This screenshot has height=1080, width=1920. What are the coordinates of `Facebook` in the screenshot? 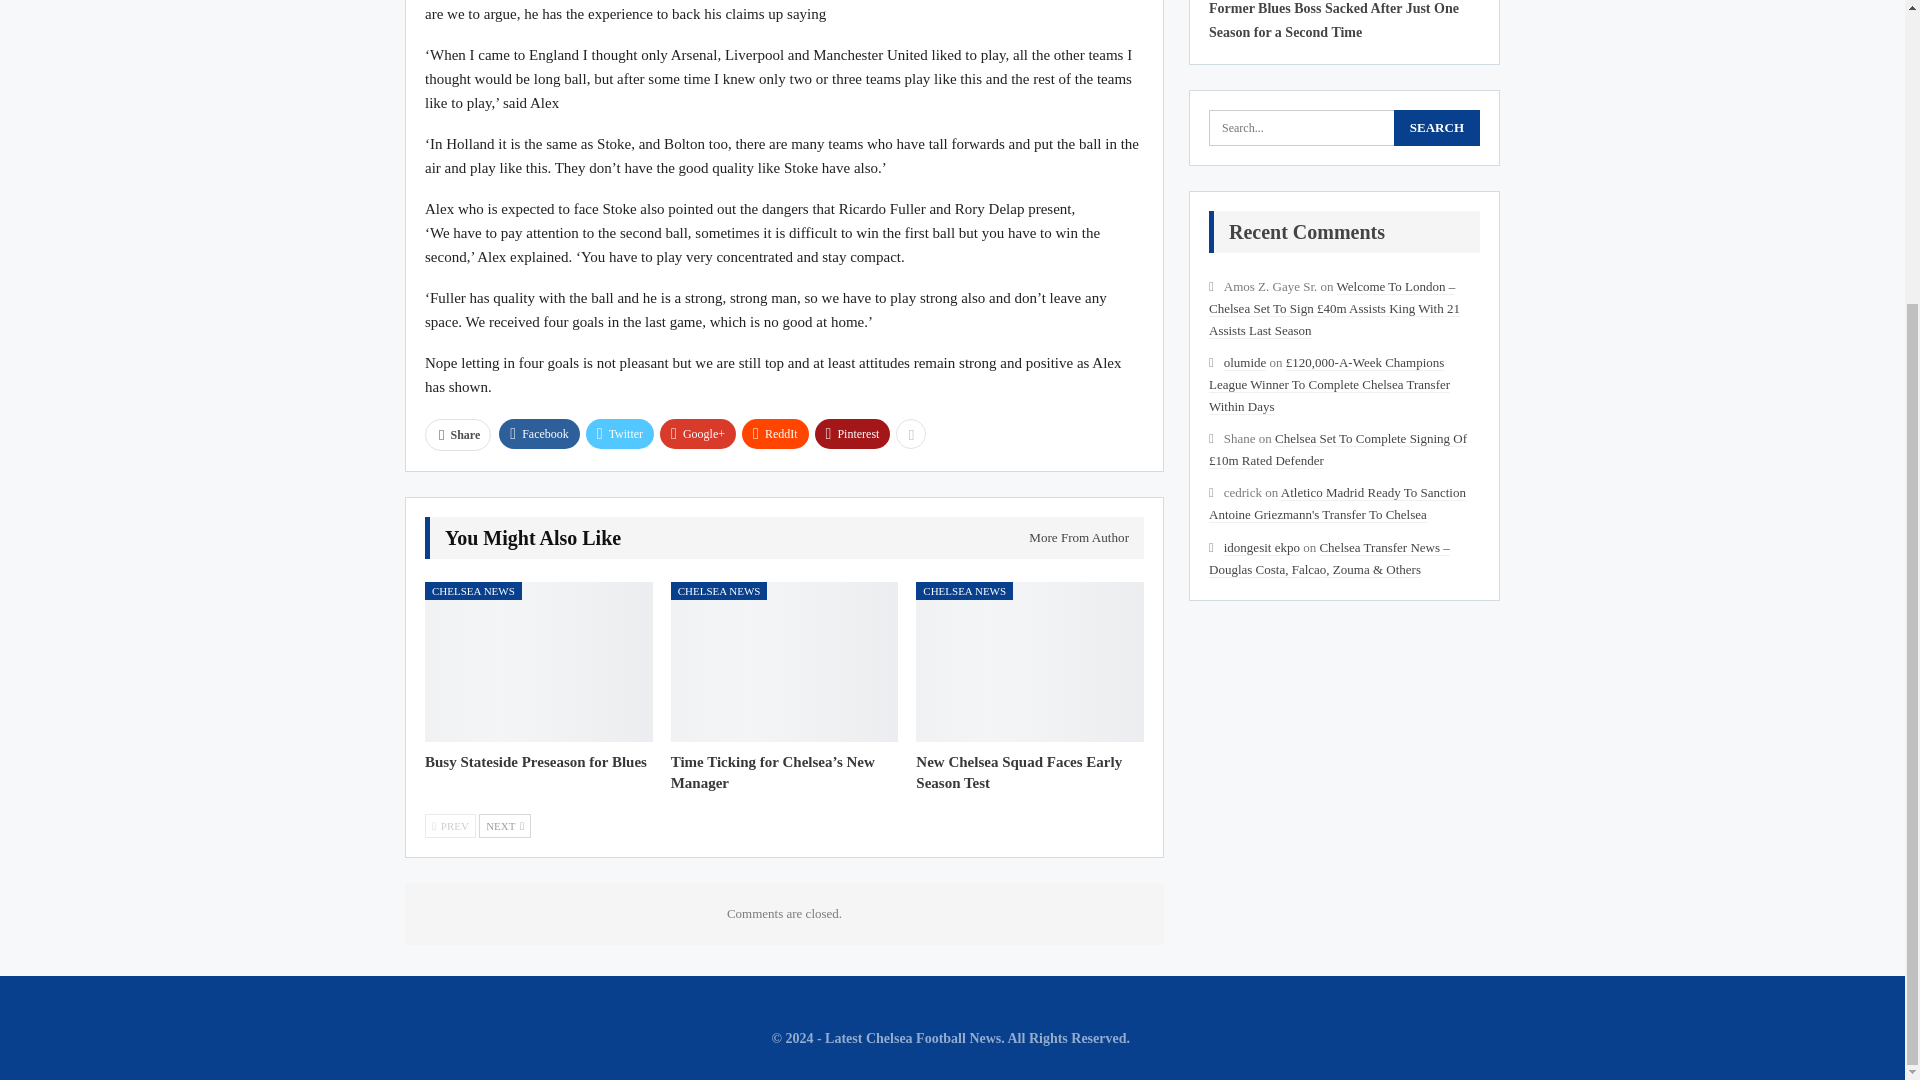 It's located at (539, 434).